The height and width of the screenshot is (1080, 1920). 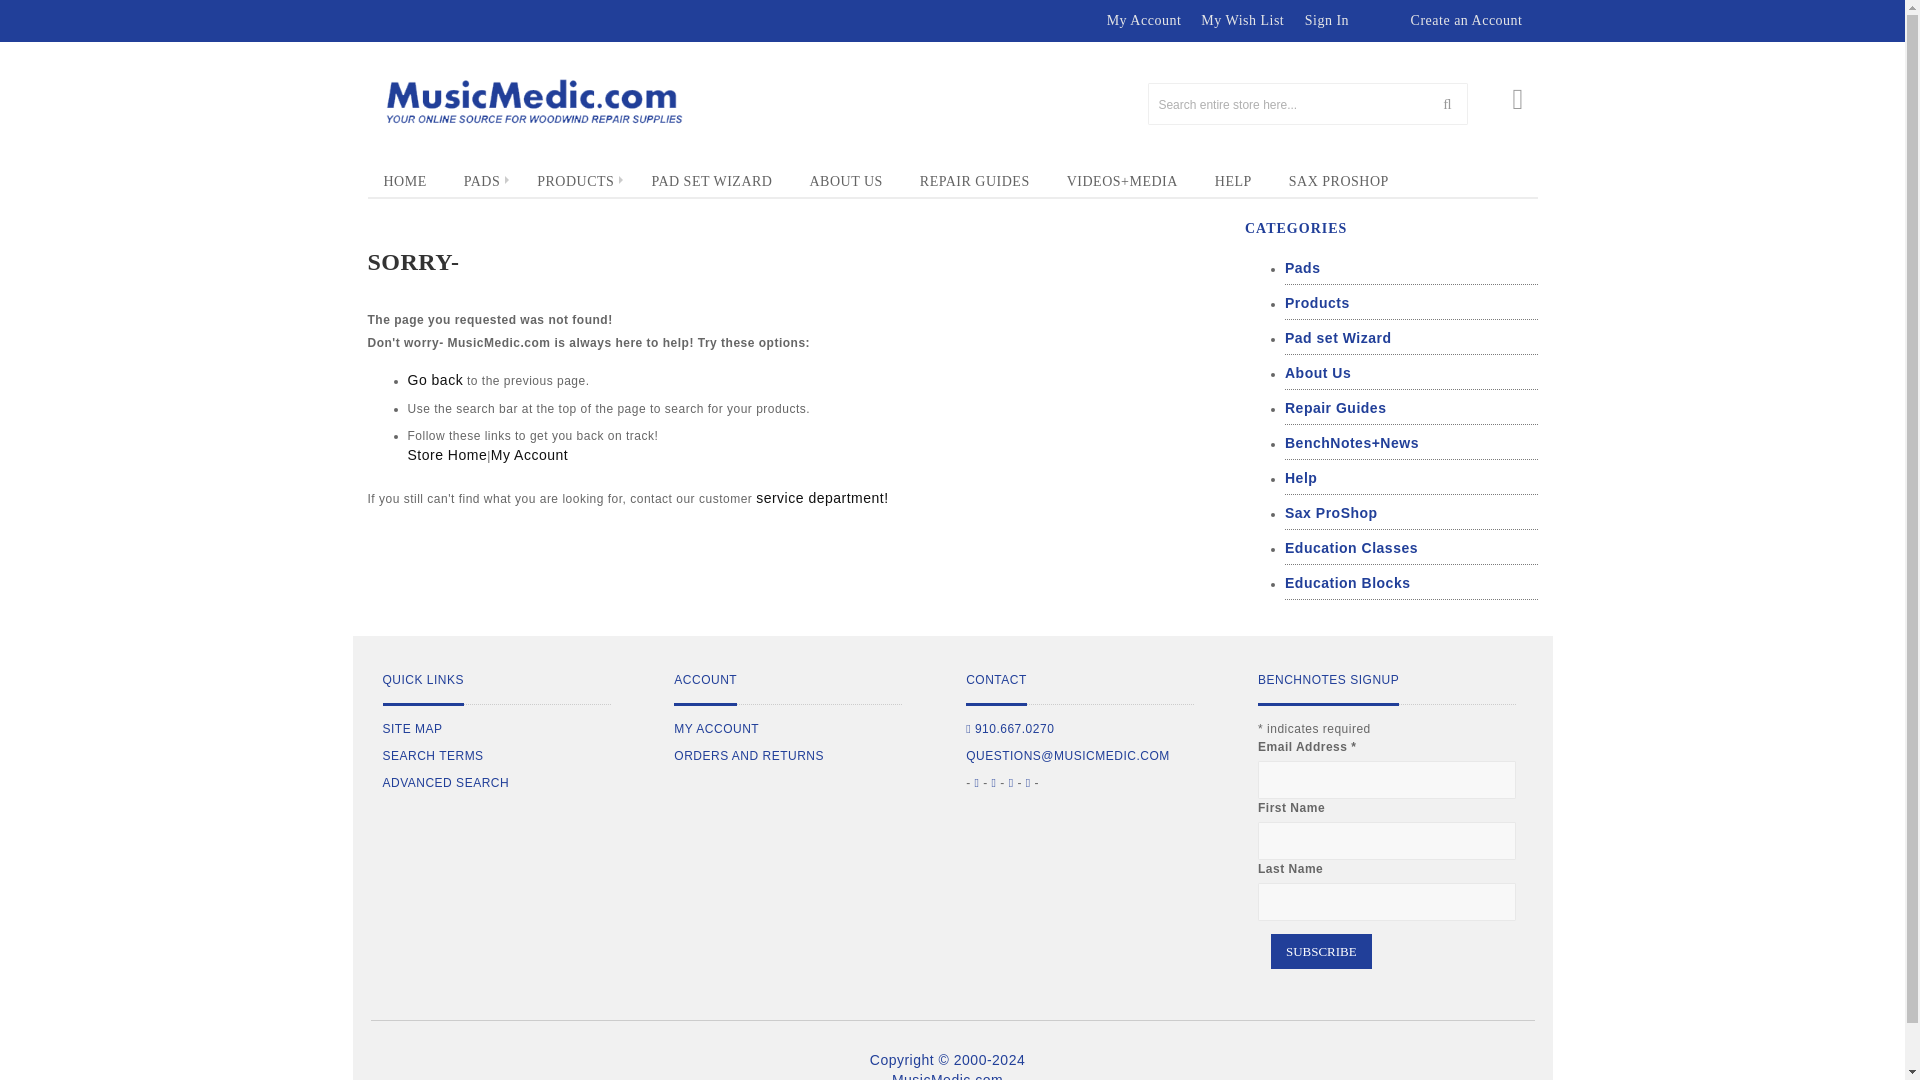 I want to click on Home, so click(x=406, y=182).